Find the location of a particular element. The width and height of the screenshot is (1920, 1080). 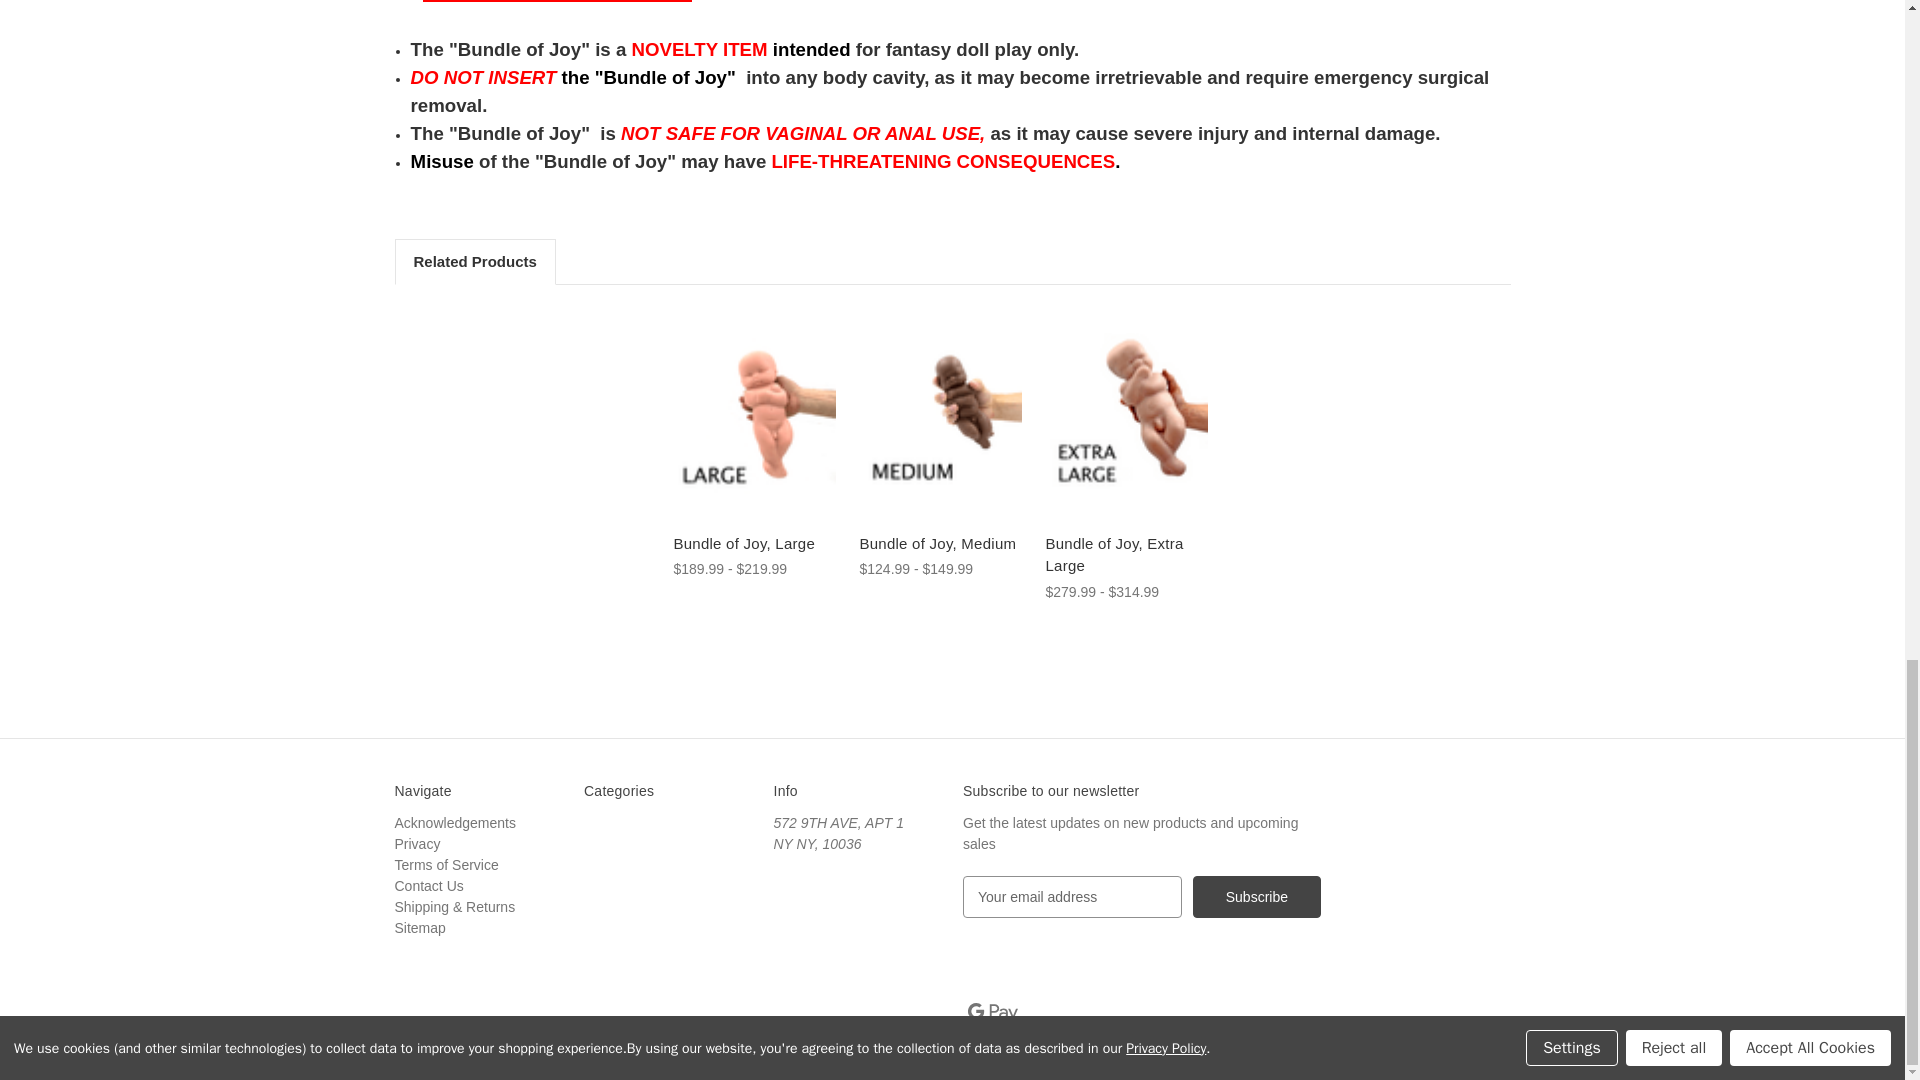

Bundle of Joy, Medium is located at coordinates (942, 544).